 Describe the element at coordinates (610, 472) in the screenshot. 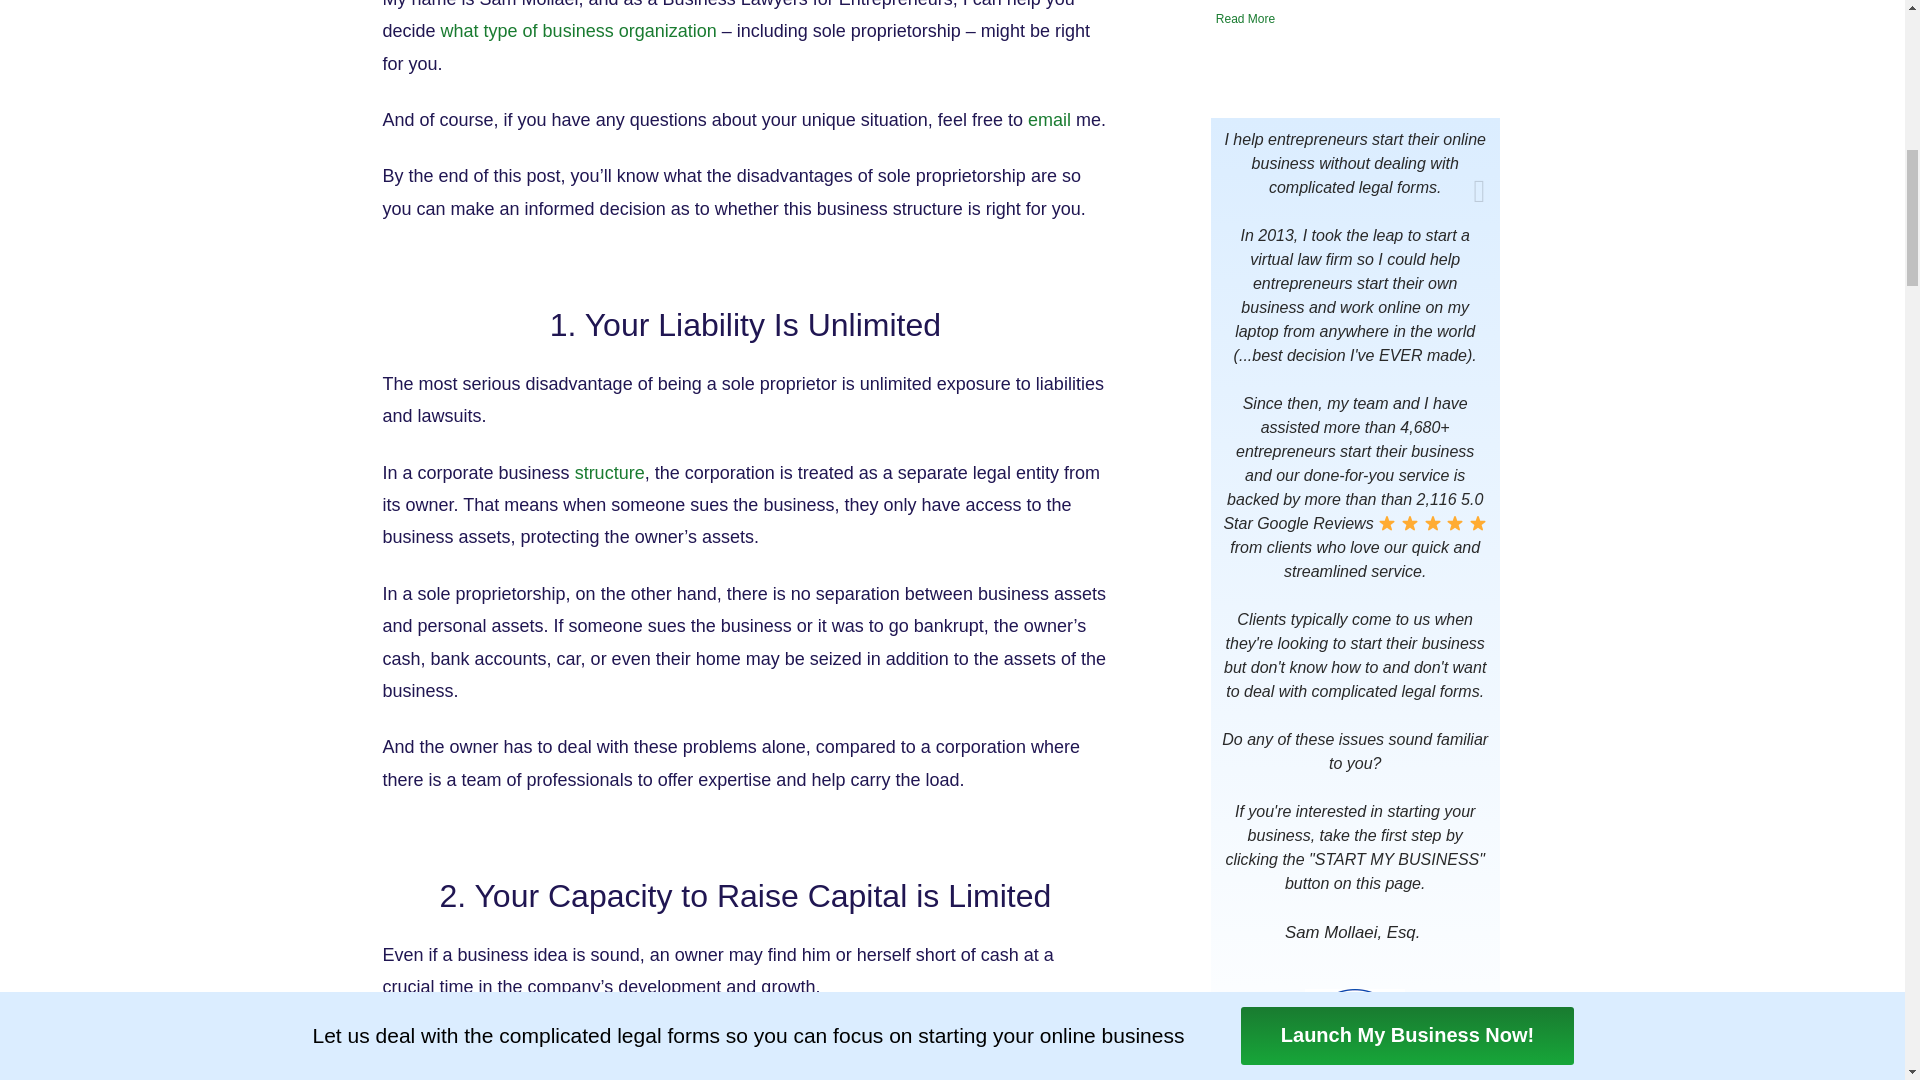

I see `structure` at that location.